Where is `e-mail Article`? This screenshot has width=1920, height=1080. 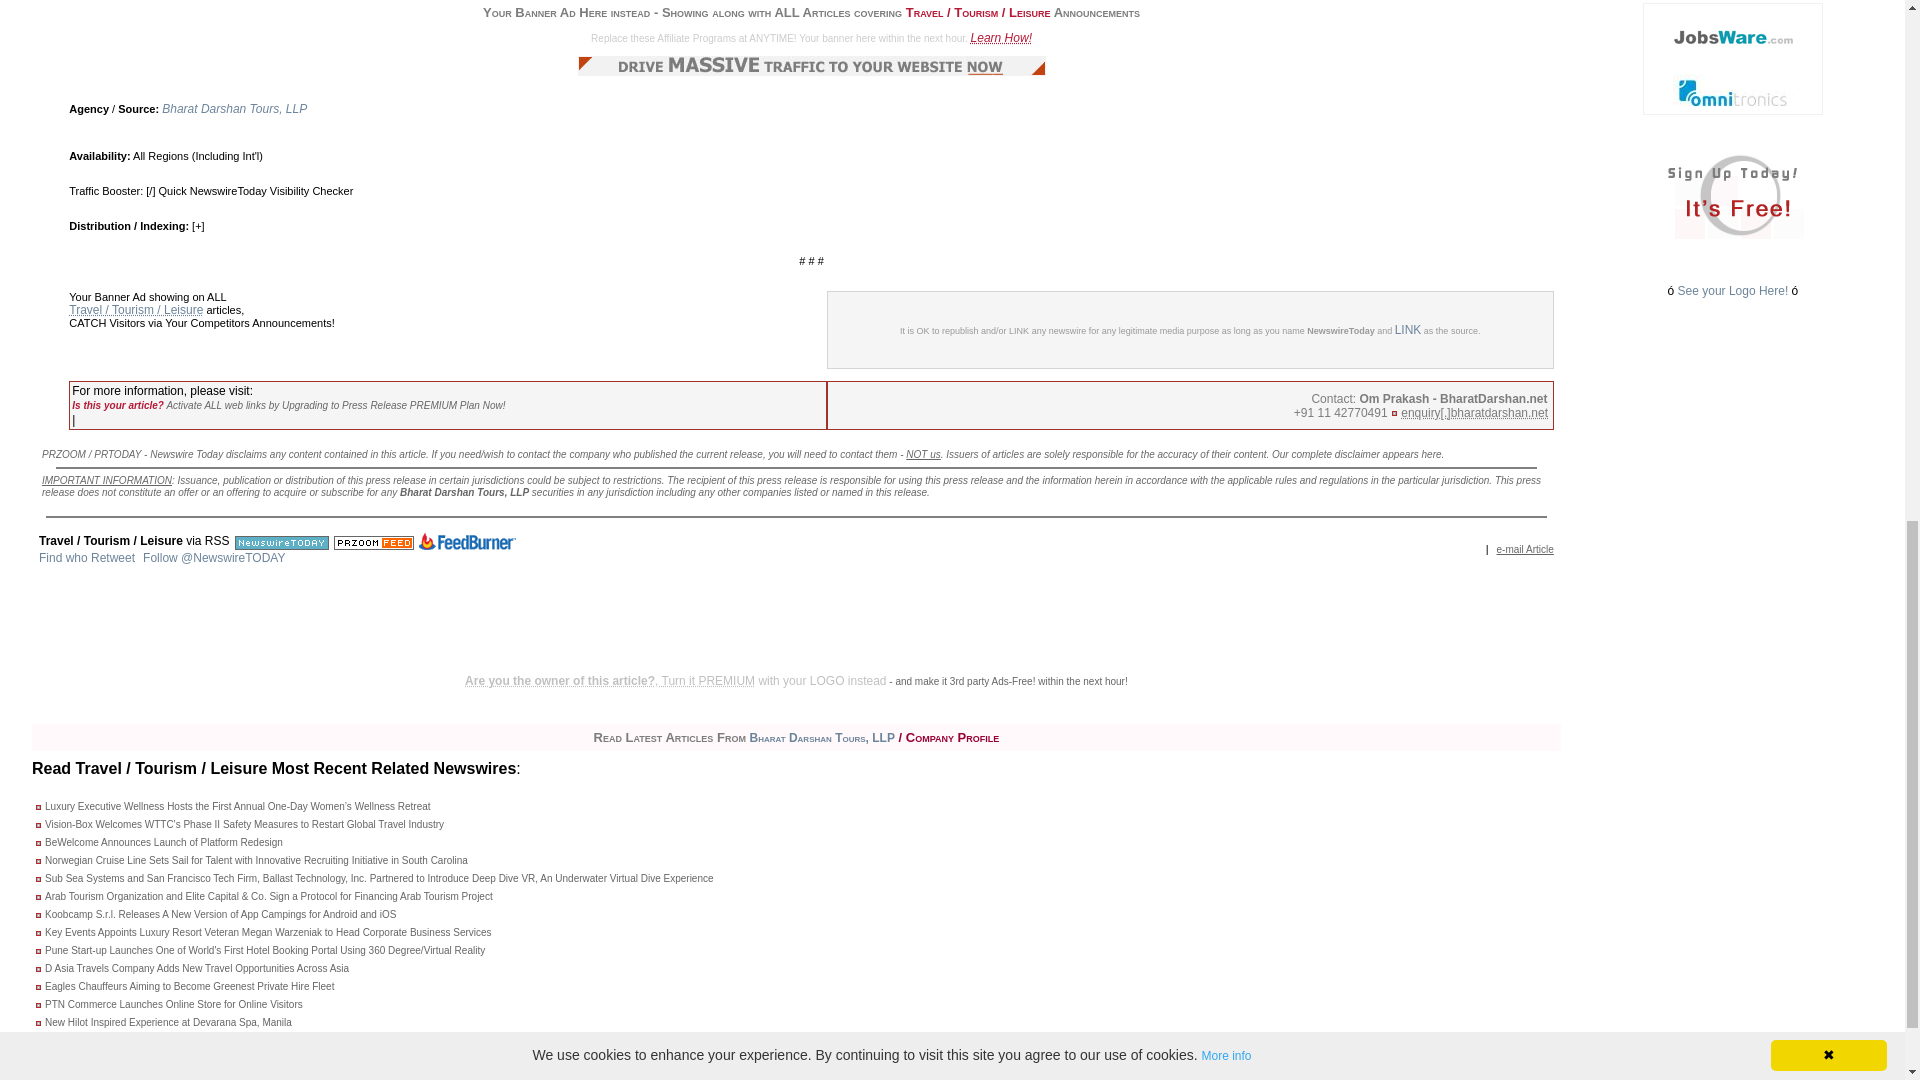
e-mail Article is located at coordinates (1525, 549).